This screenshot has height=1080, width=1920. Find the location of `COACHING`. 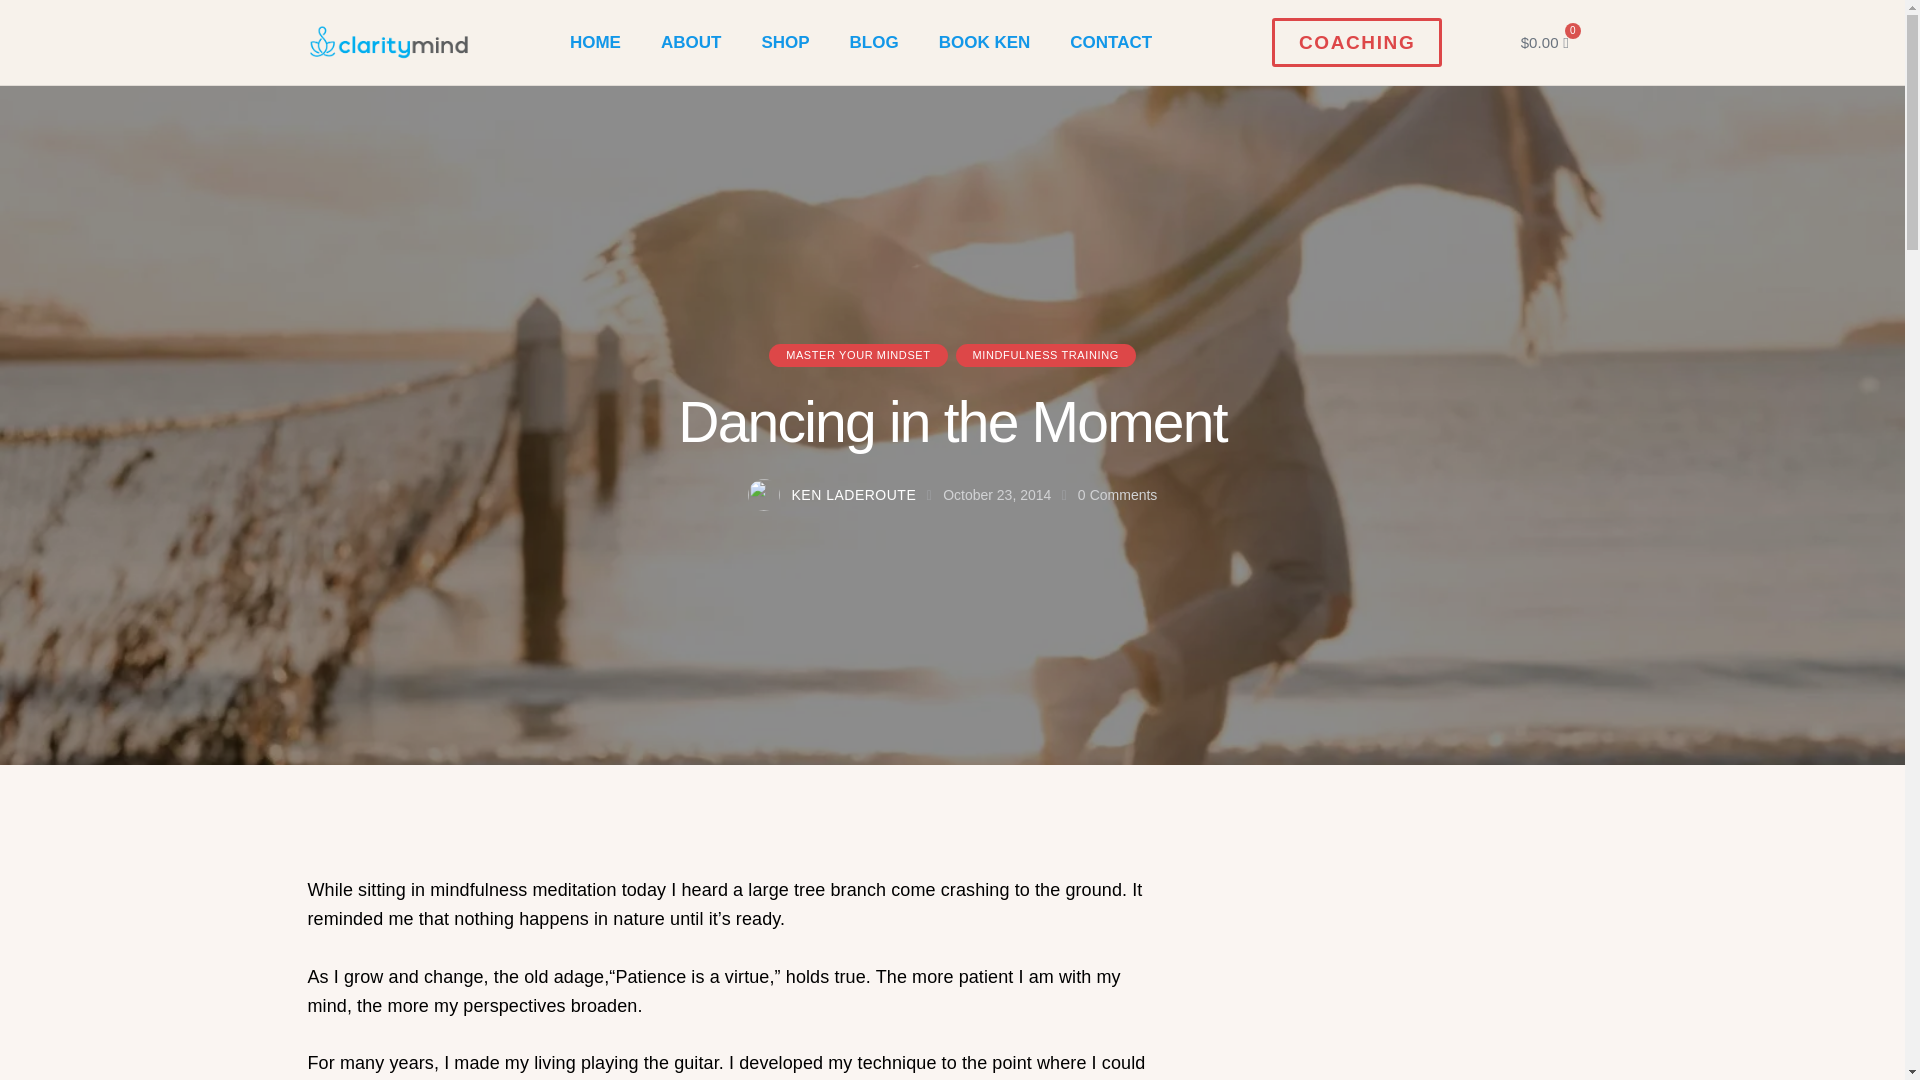

COACHING is located at coordinates (1356, 42).